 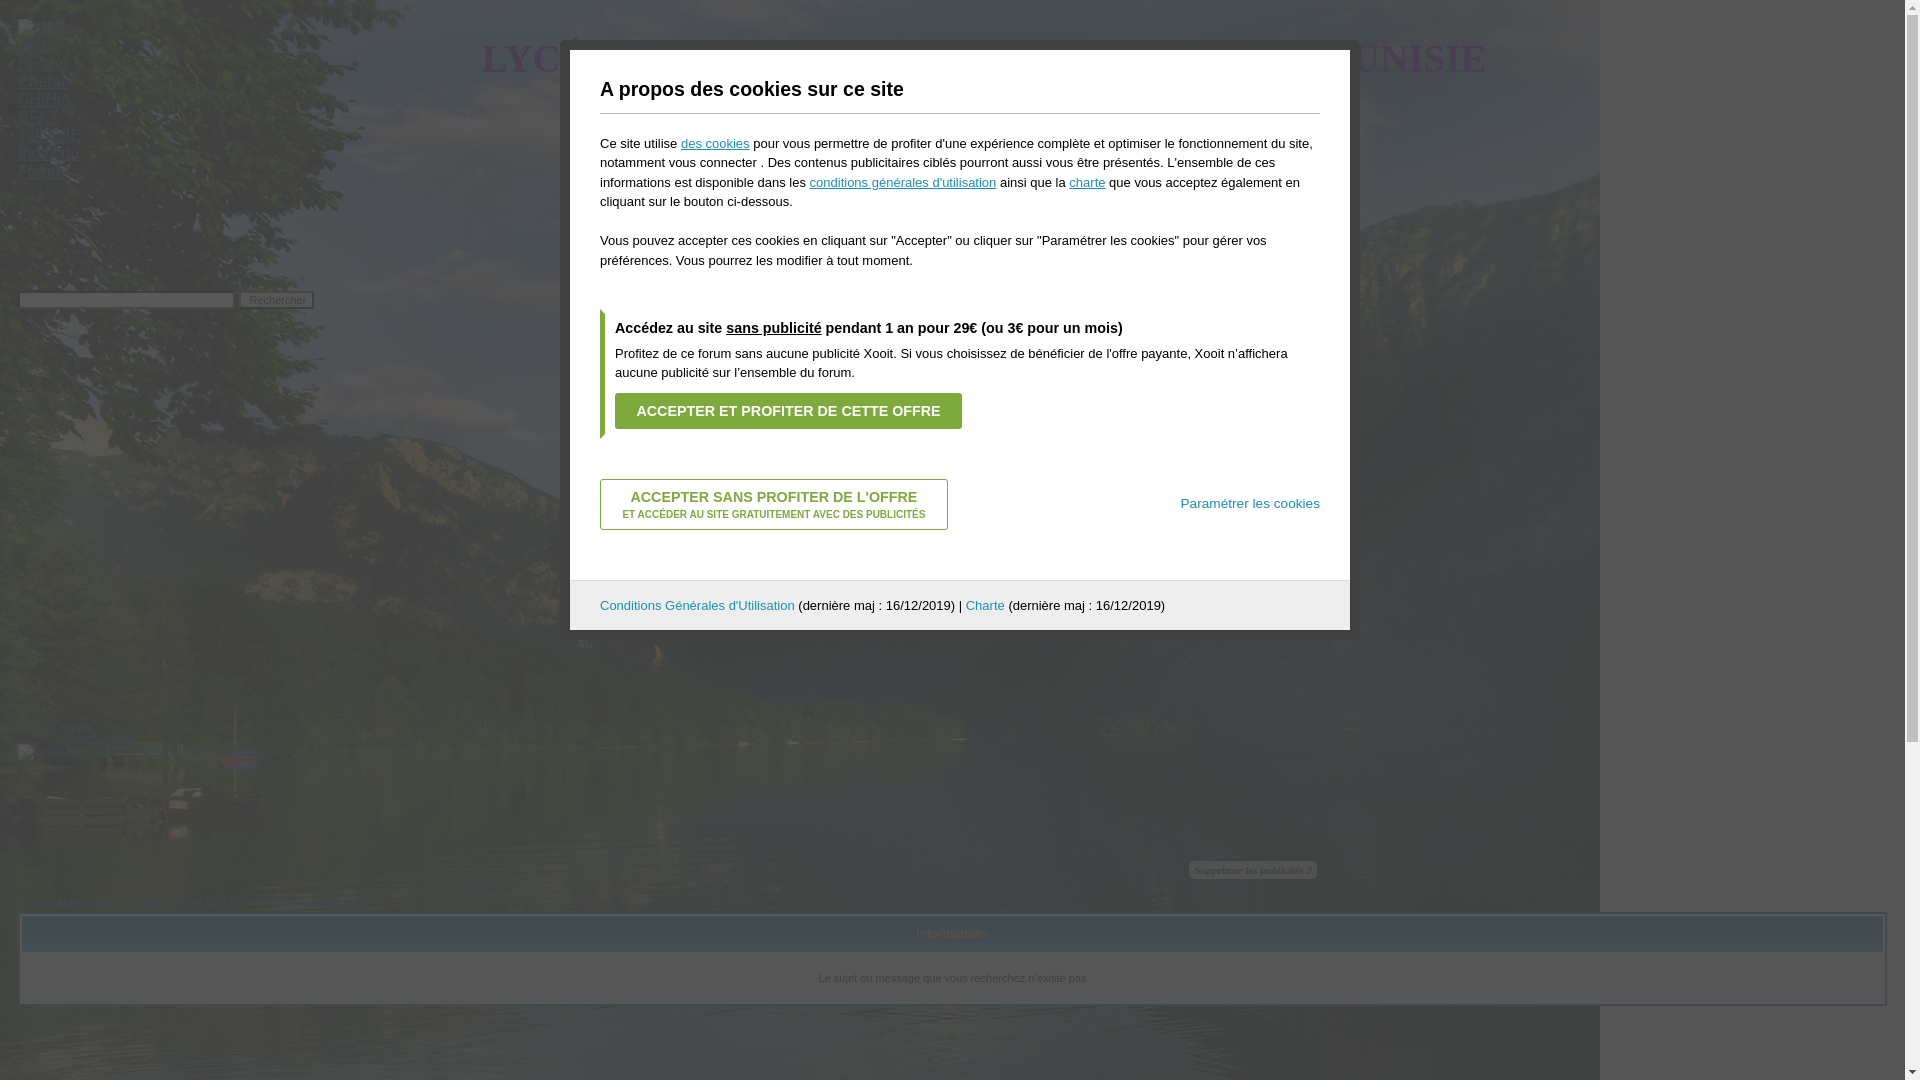 What do you see at coordinates (1140, 146) in the screenshot?
I see `Connexion` at bounding box center [1140, 146].